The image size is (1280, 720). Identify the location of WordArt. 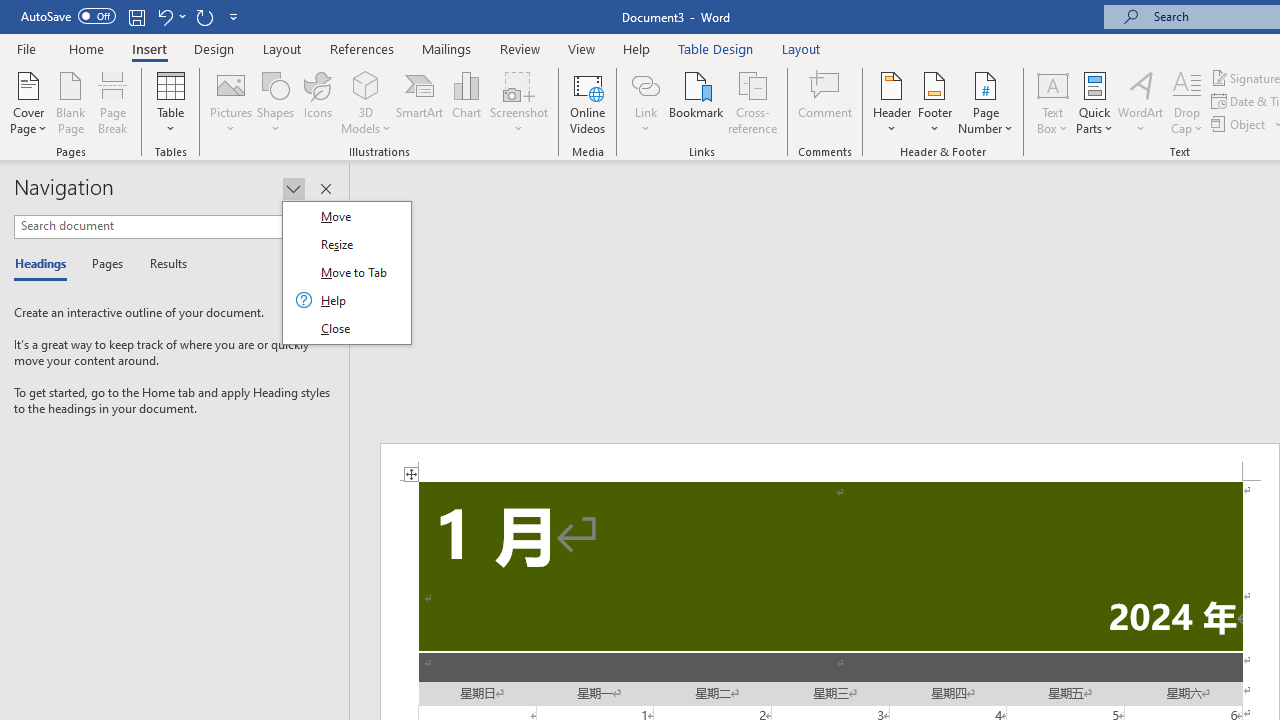
(1141, 102).